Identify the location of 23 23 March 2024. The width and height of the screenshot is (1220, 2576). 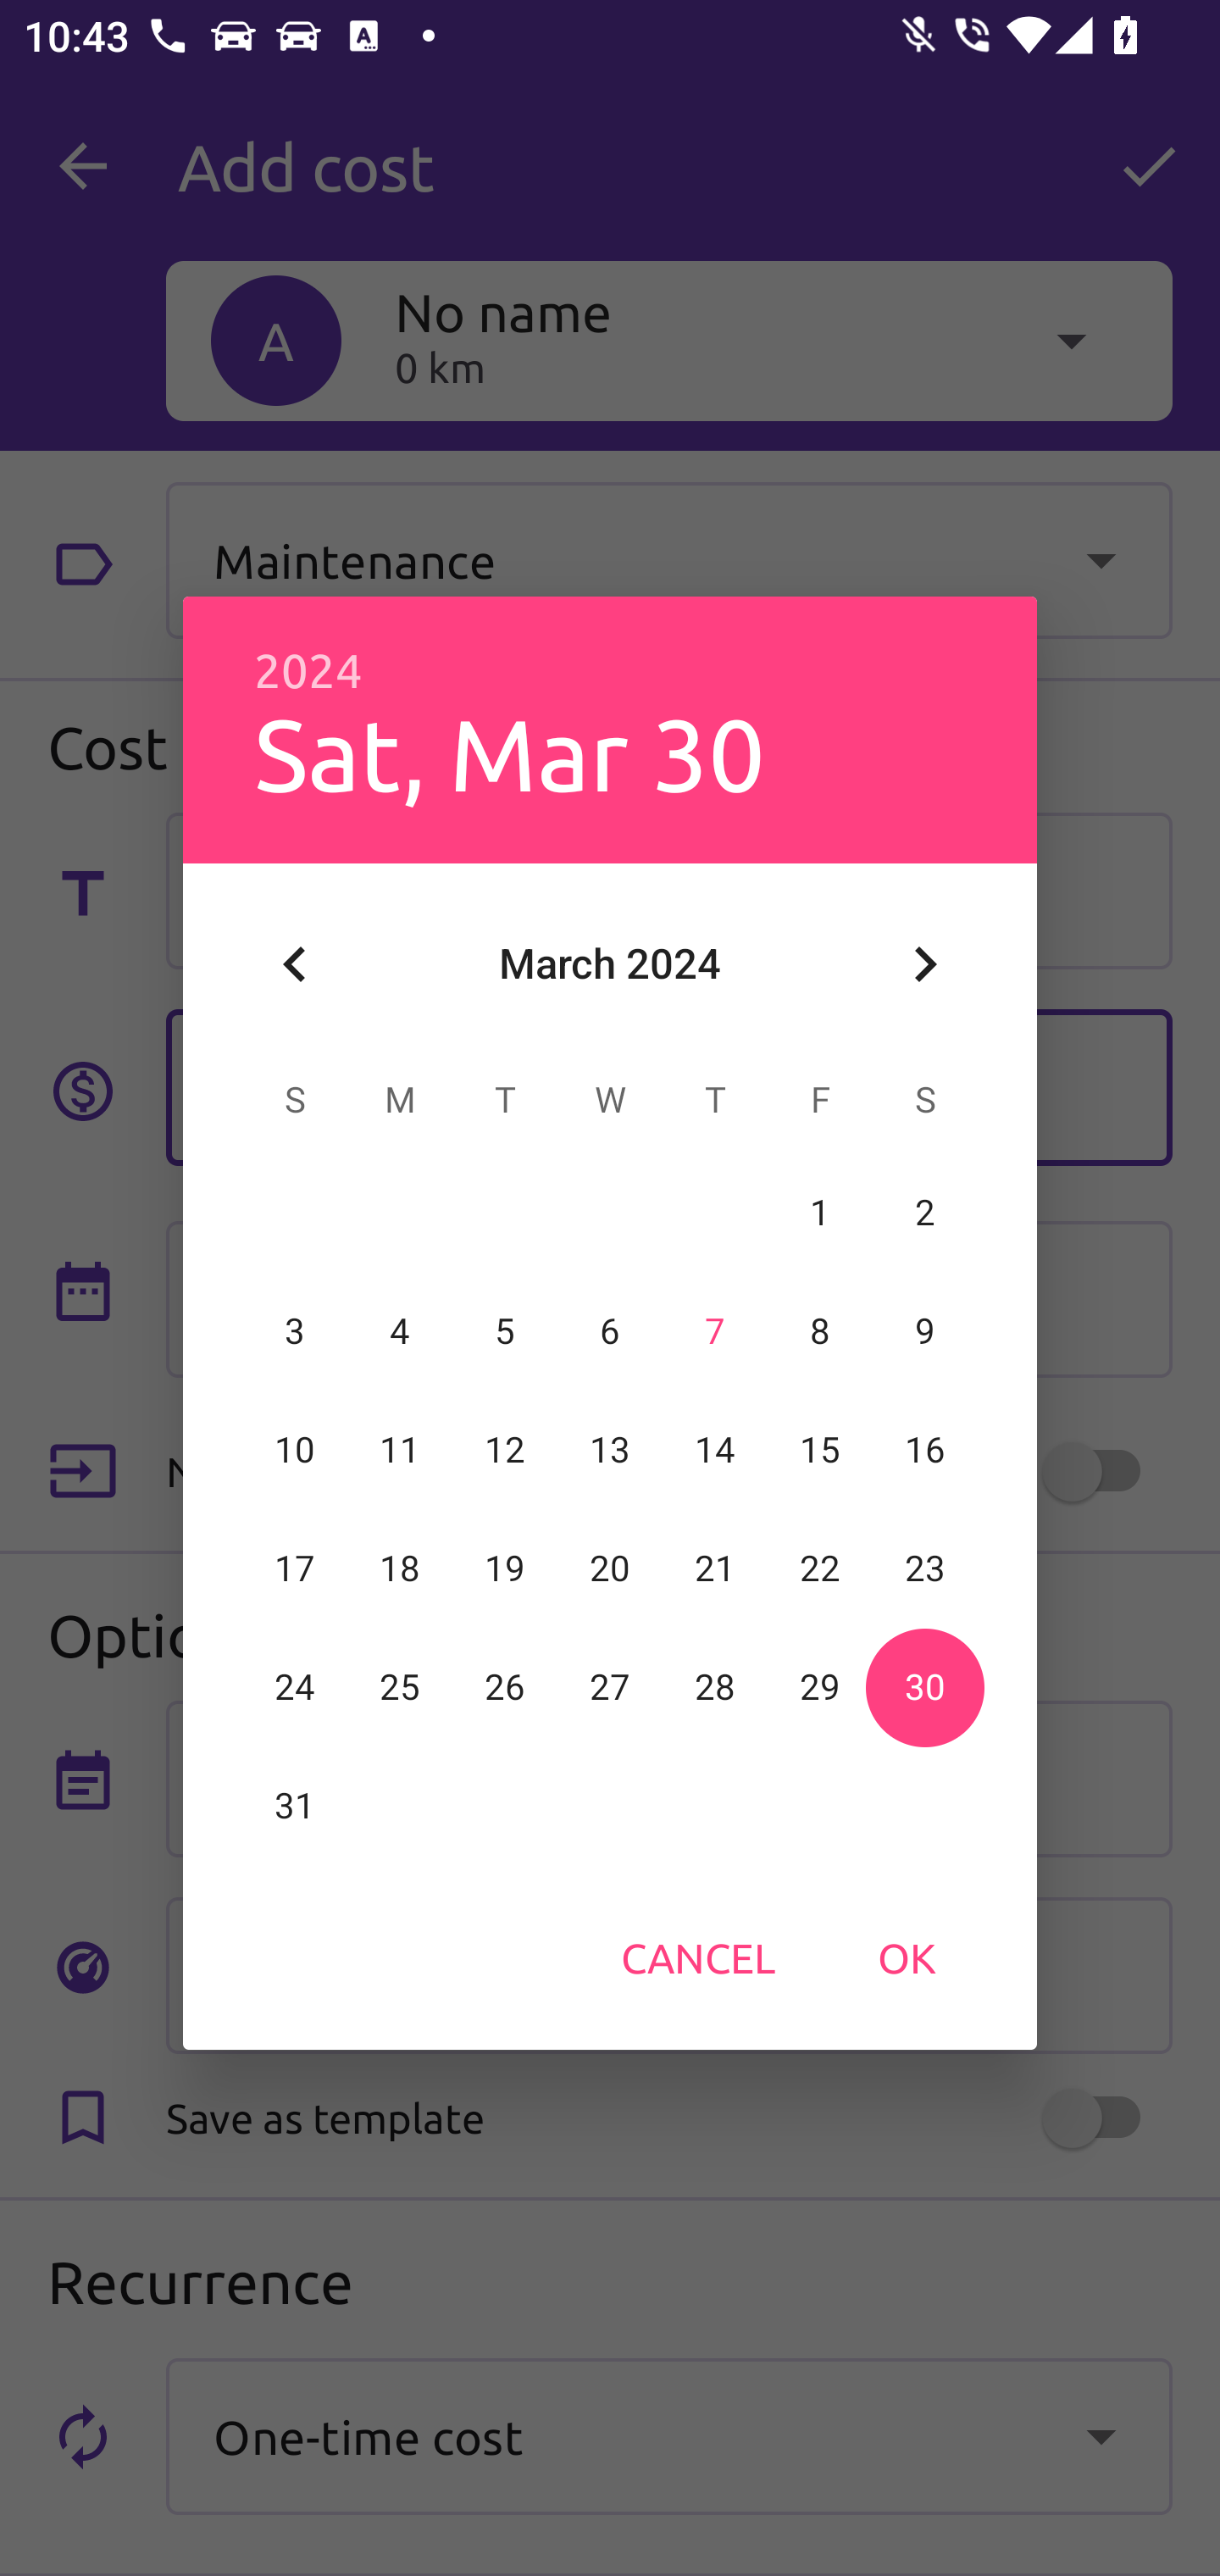
(924, 1568).